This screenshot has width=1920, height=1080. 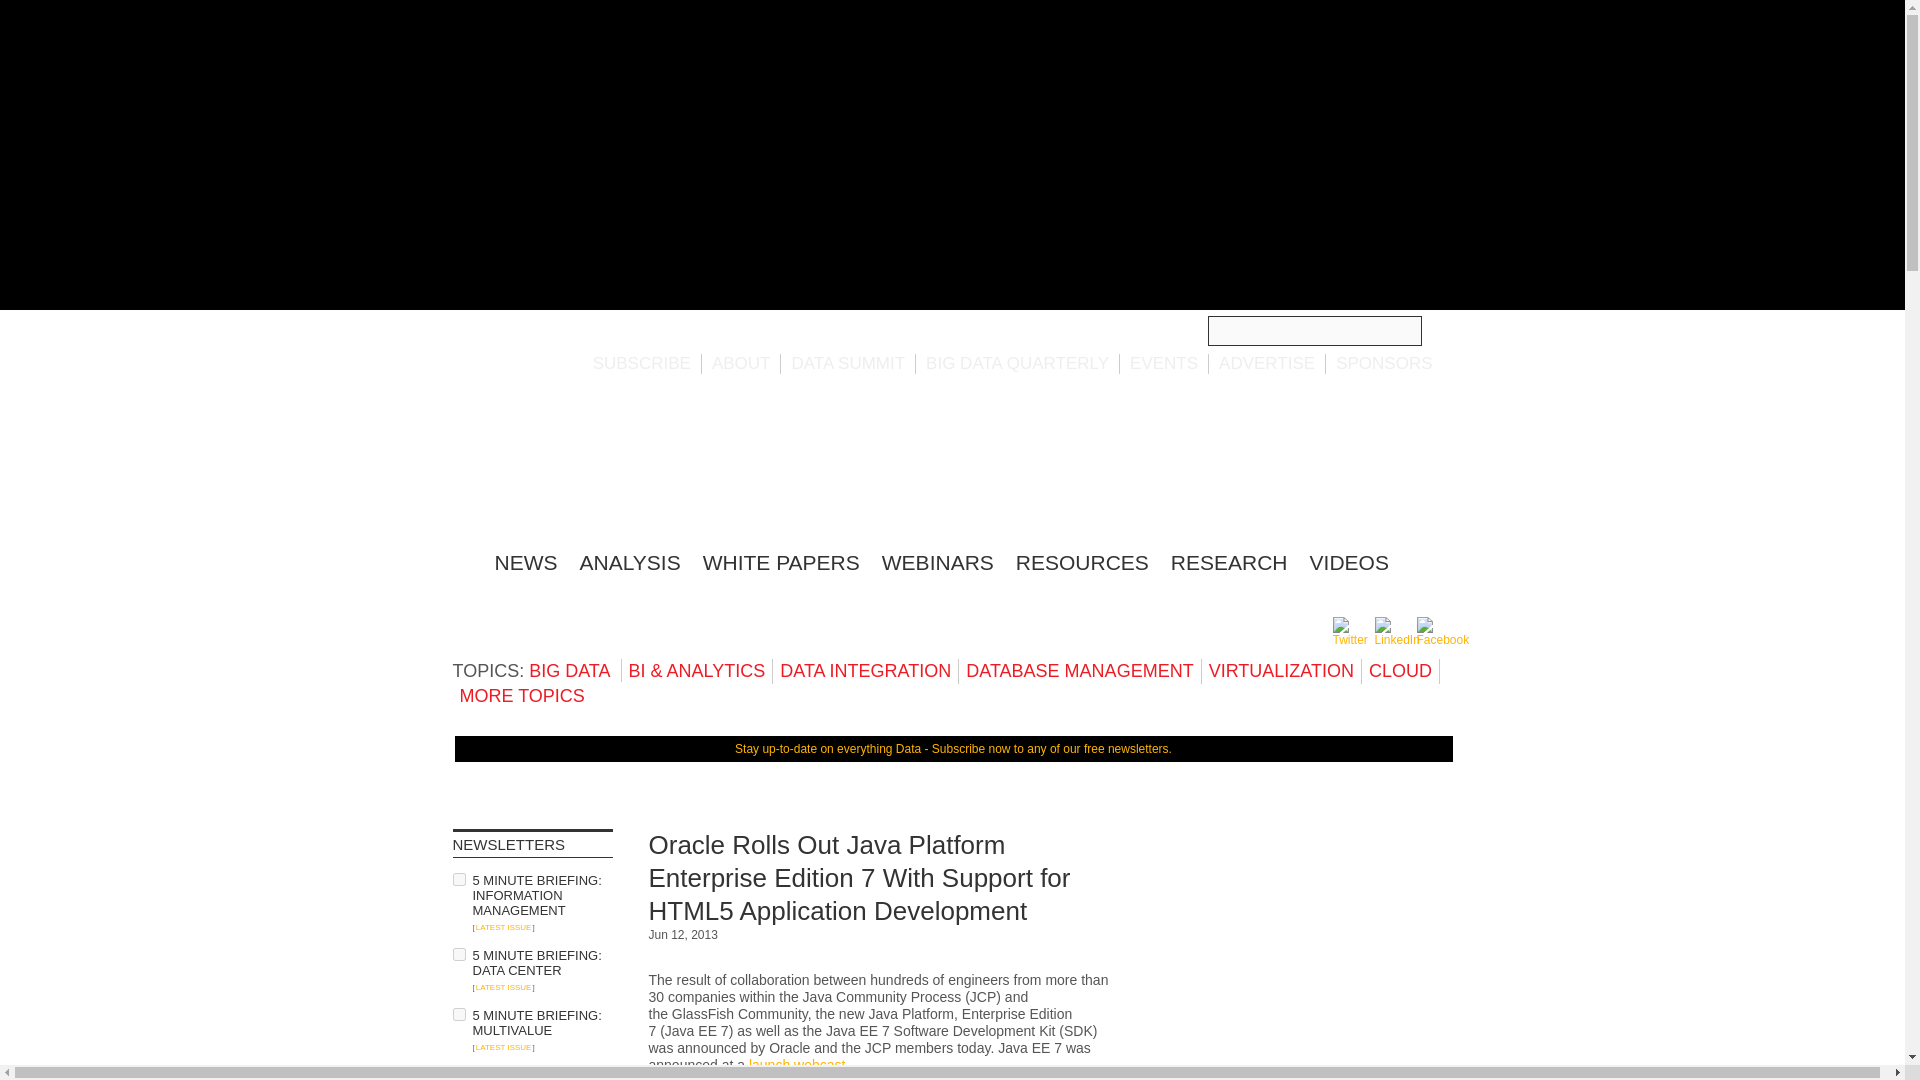 What do you see at coordinates (458, 878) in the screenshot?
I see `on` at bounding box center [458, 878].